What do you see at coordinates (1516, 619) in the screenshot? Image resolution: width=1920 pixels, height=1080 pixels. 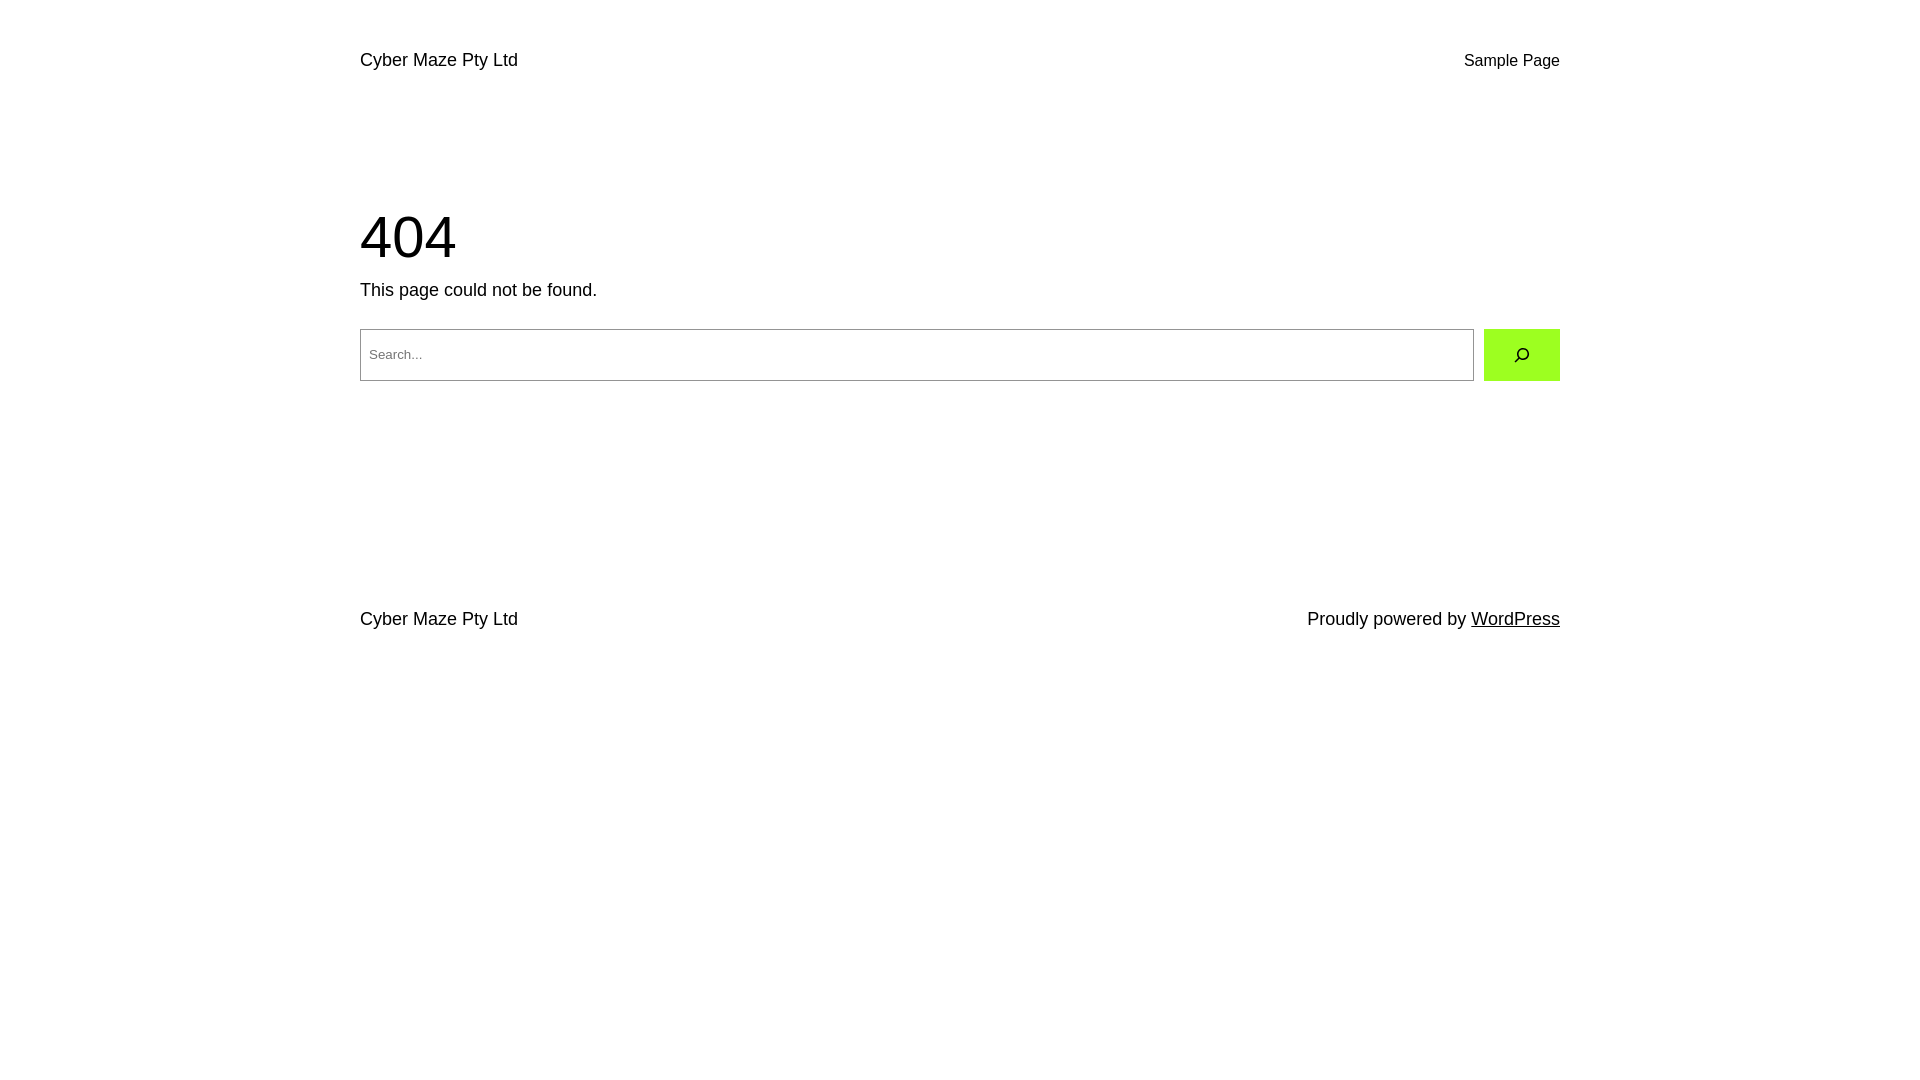 I see `WordPress` at bounding box center [1516, 619].